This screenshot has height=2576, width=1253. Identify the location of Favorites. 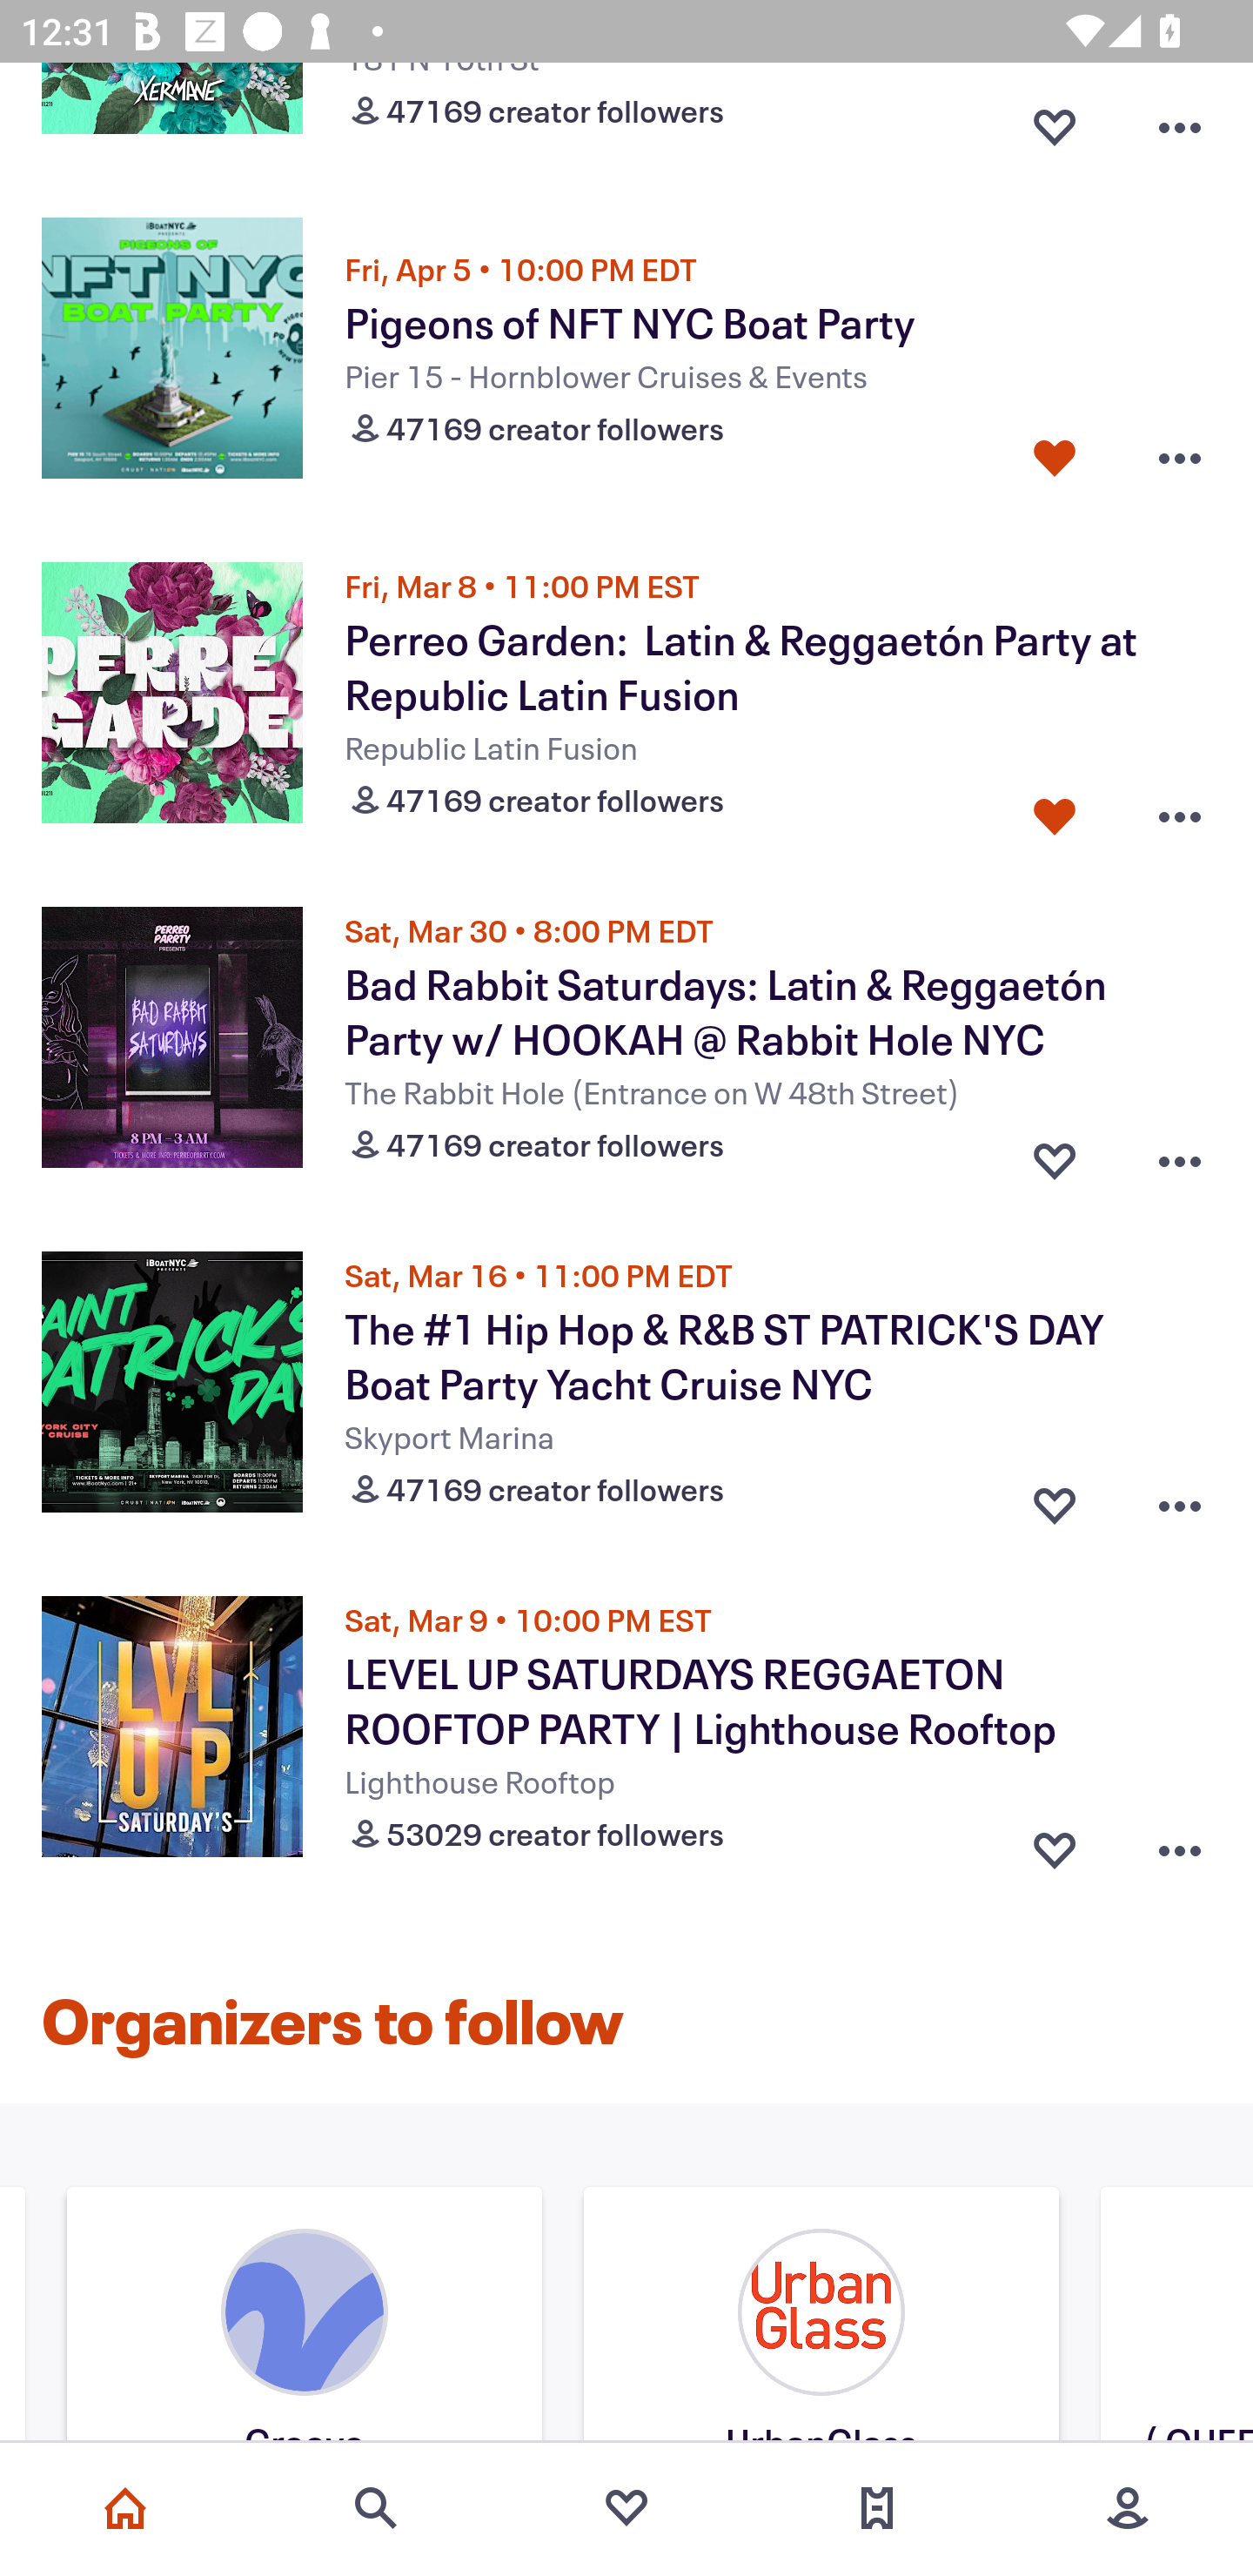
(626, 2508).